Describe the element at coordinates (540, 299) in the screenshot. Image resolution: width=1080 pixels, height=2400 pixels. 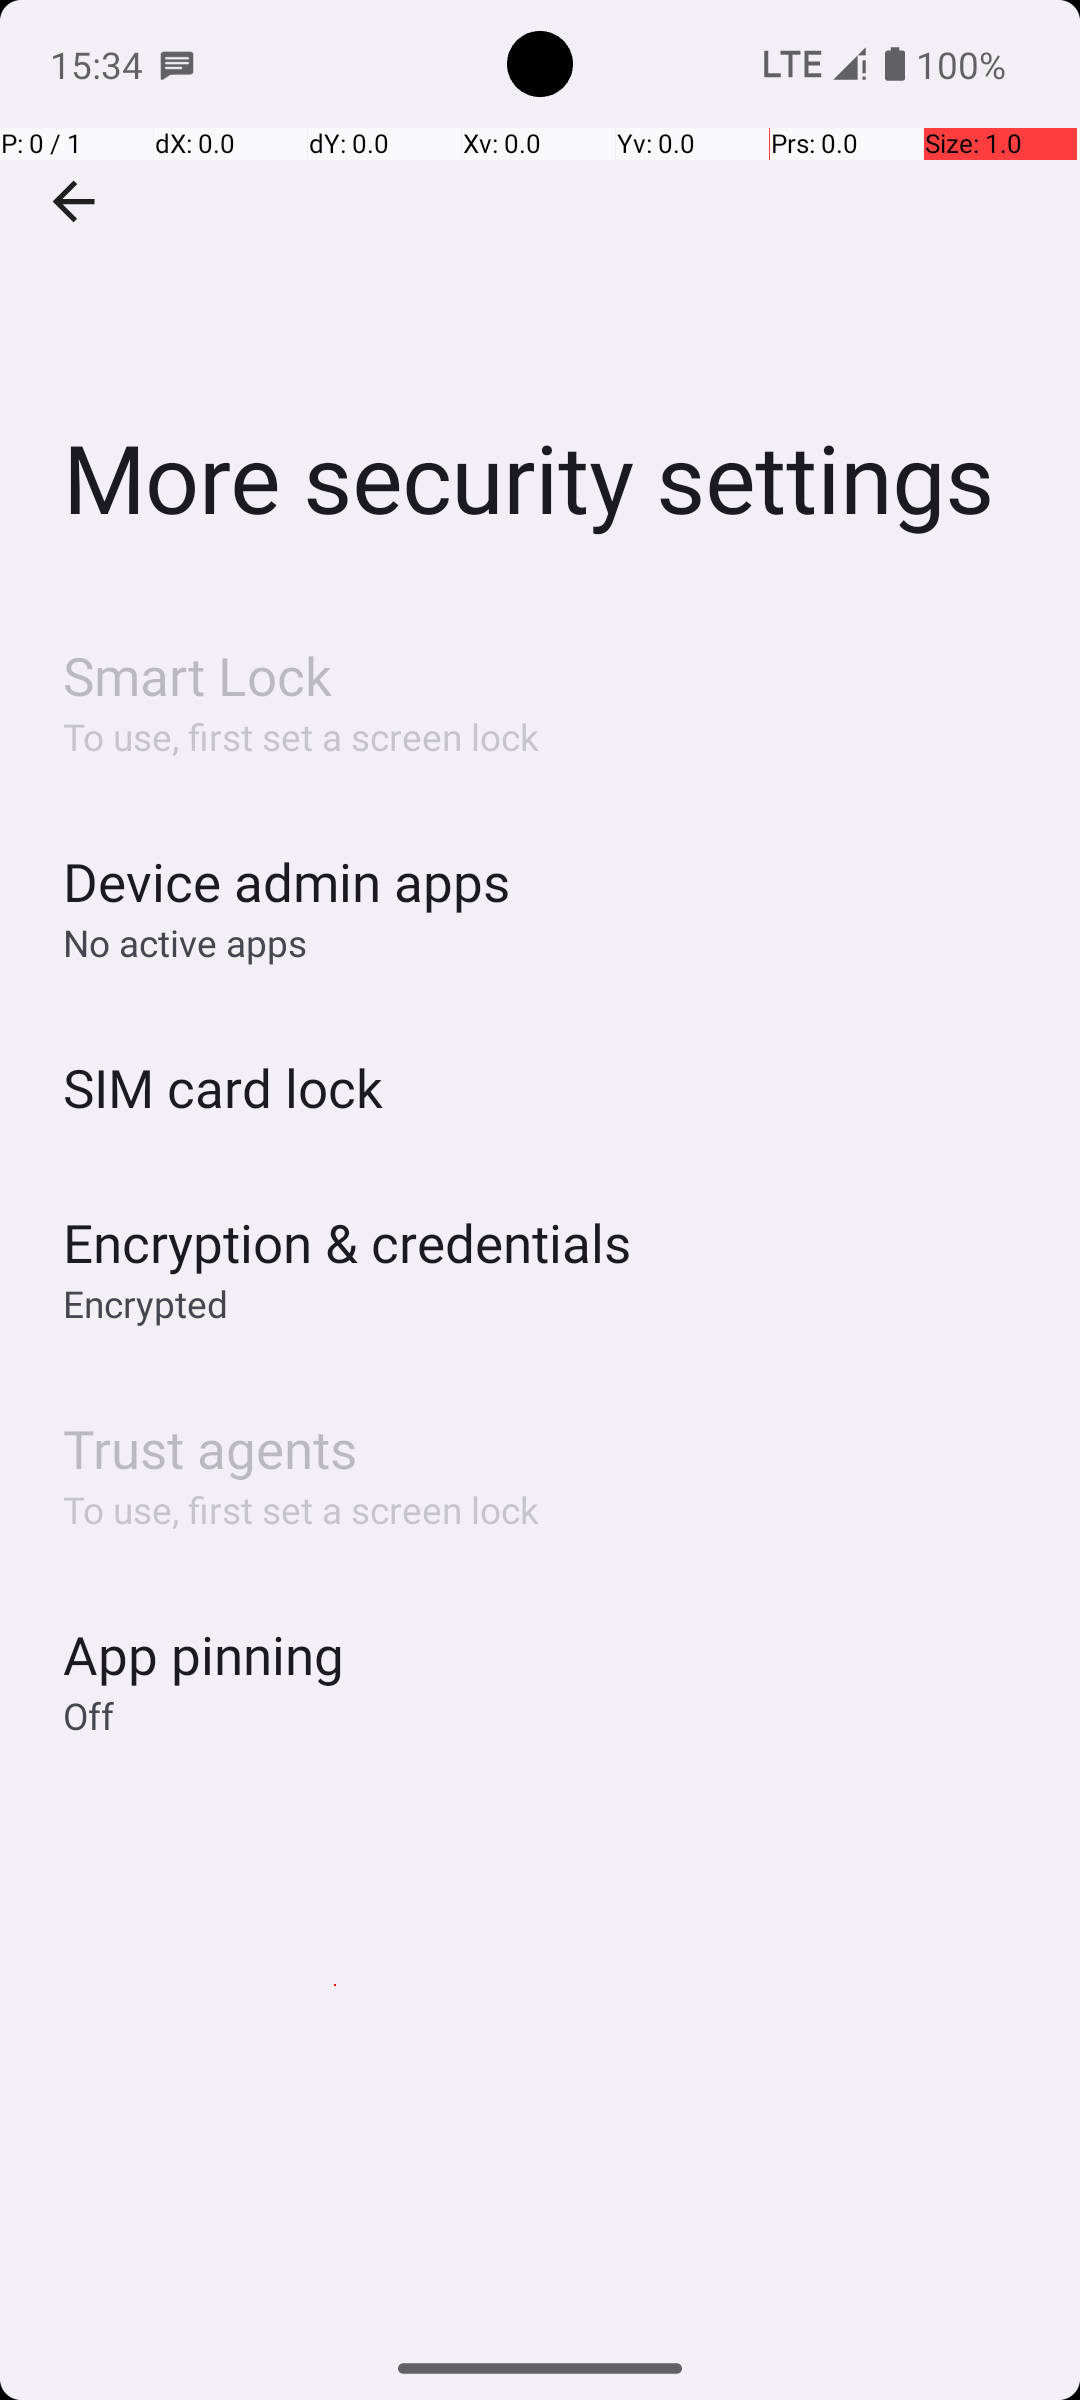
I see `More security settings` at that location.